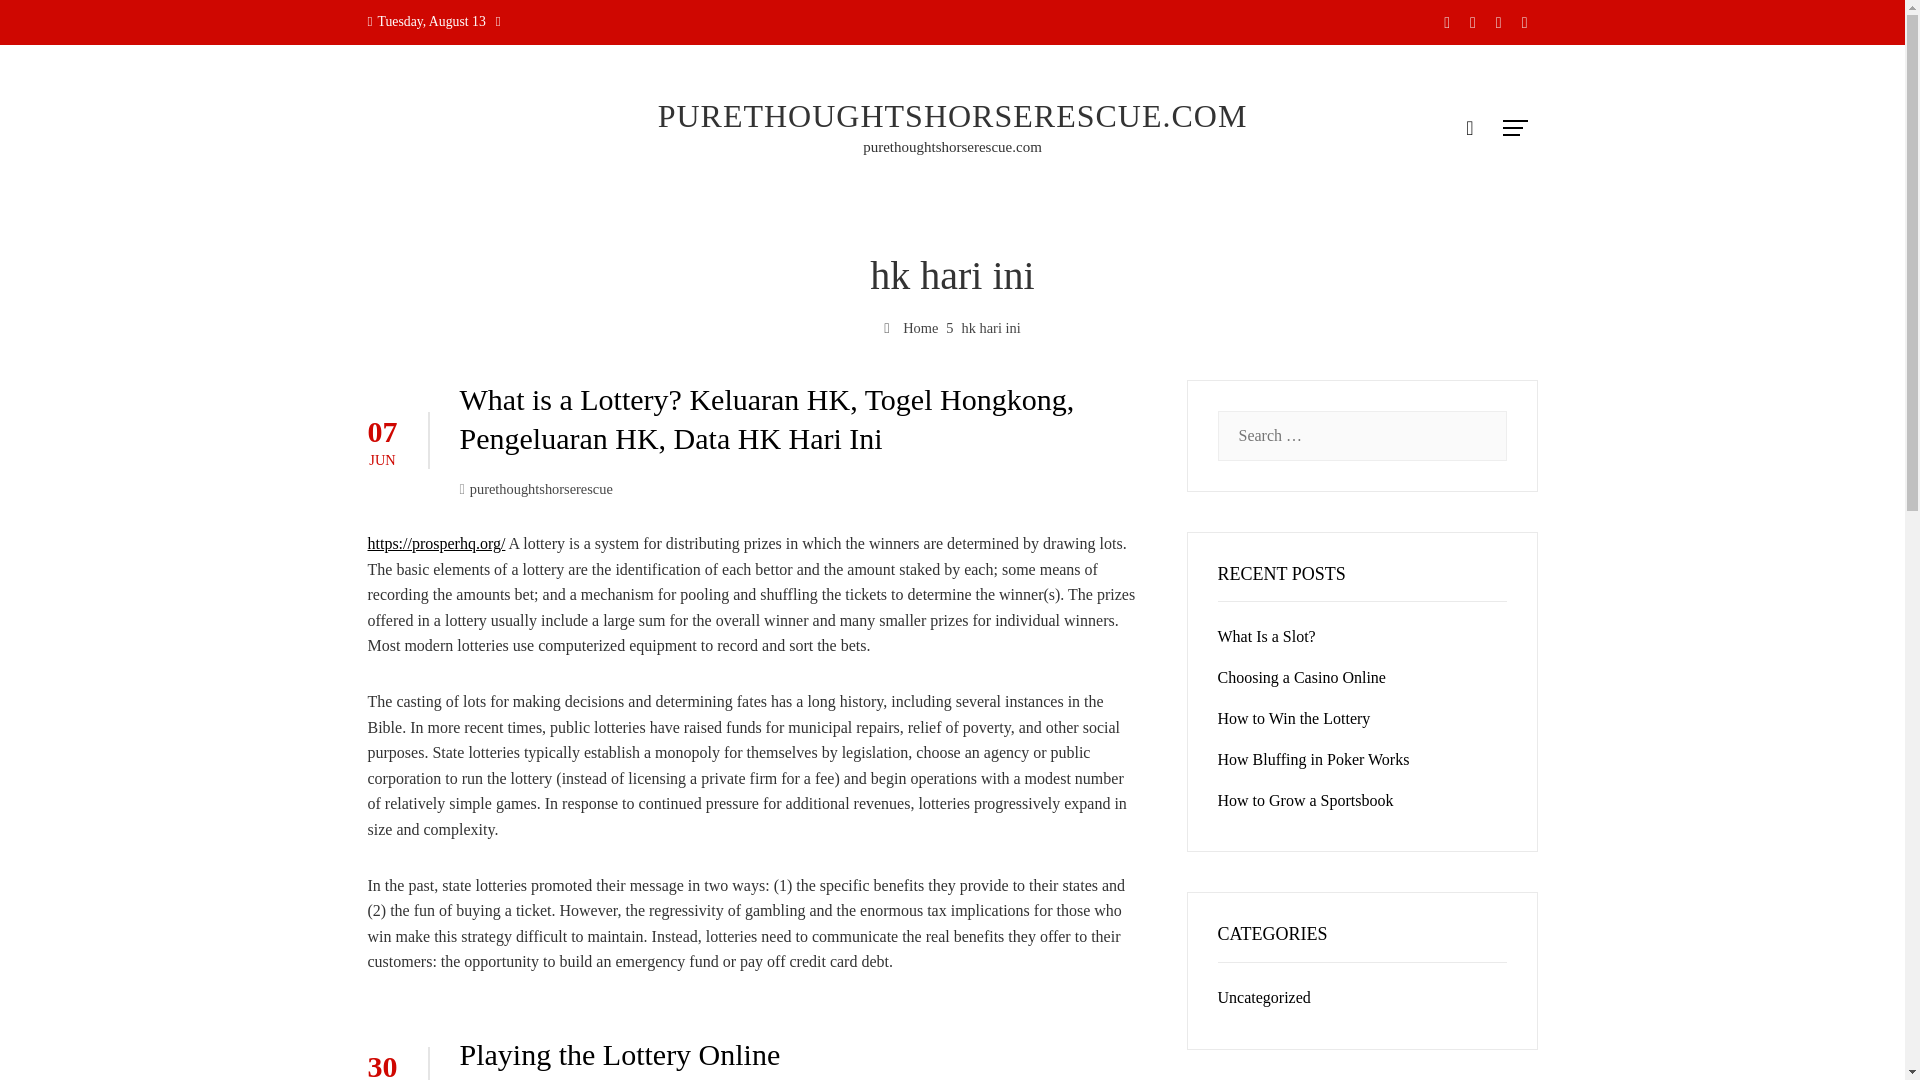 The width and height of the screenshot is (1920, 1080). What do you see at coordinates (1302, 676) in the screenshot?
I see `Choosing a Casino Online` at bounding box center [1302, 676].